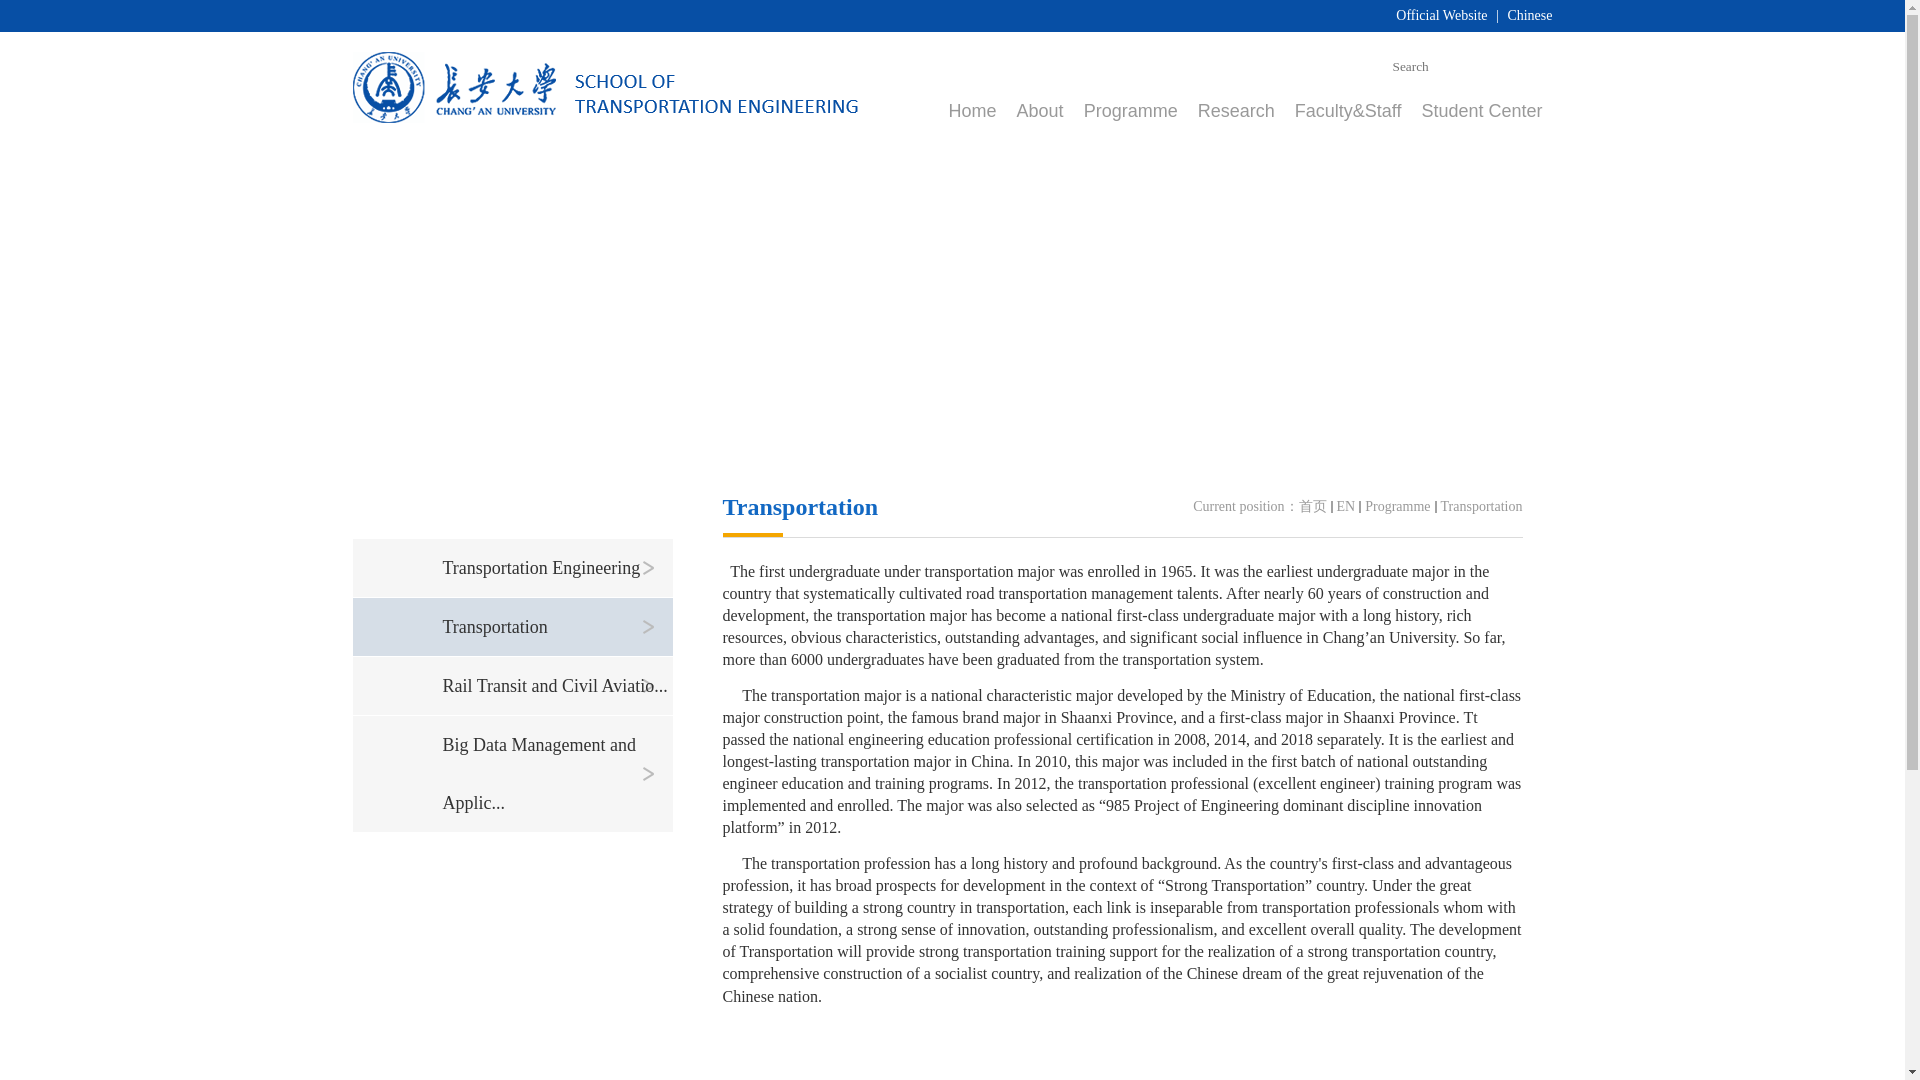 This screenshot has height=1080, width=1920. What do you see at coordinates (1480, 111) in the screenshot?
I see `Student Center` at bounding box center [1480, 111].